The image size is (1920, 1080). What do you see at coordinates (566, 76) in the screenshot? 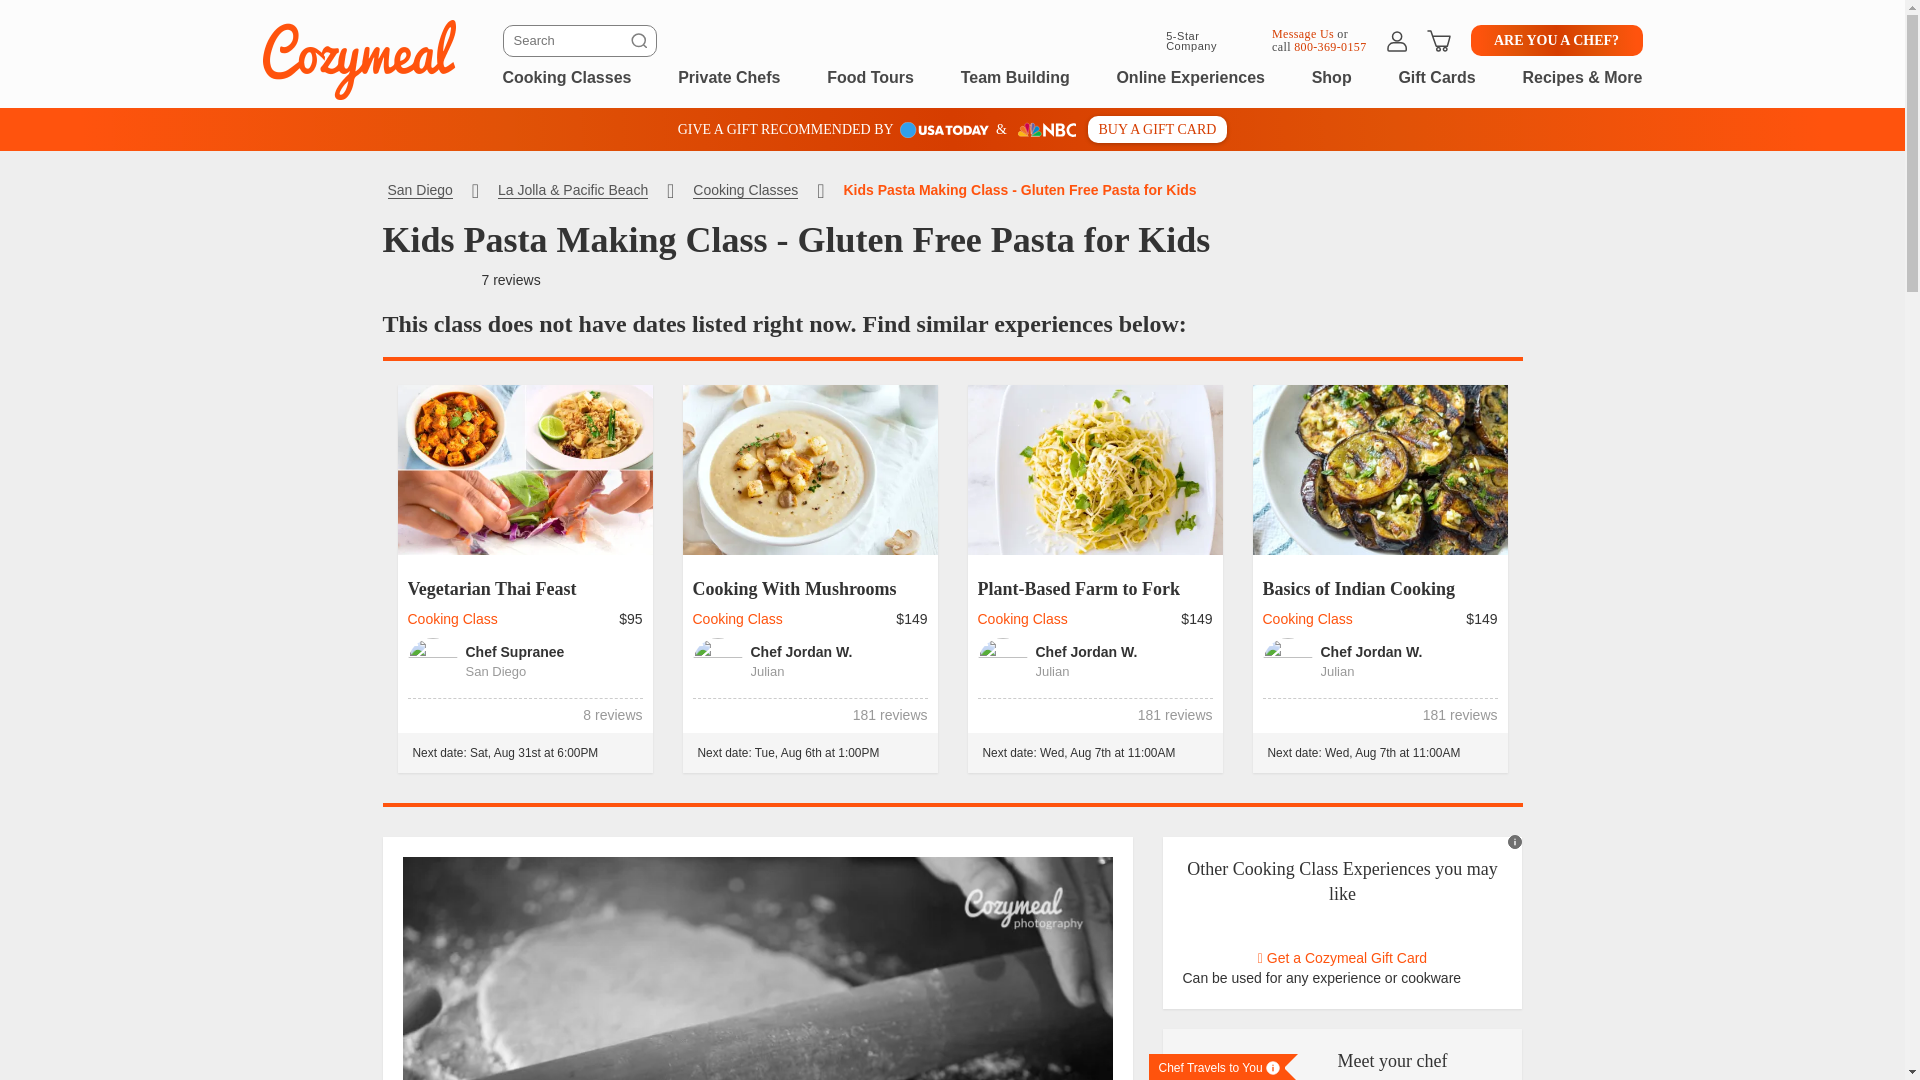
I see `Cooking Classes` at bounding box center [566, 76].